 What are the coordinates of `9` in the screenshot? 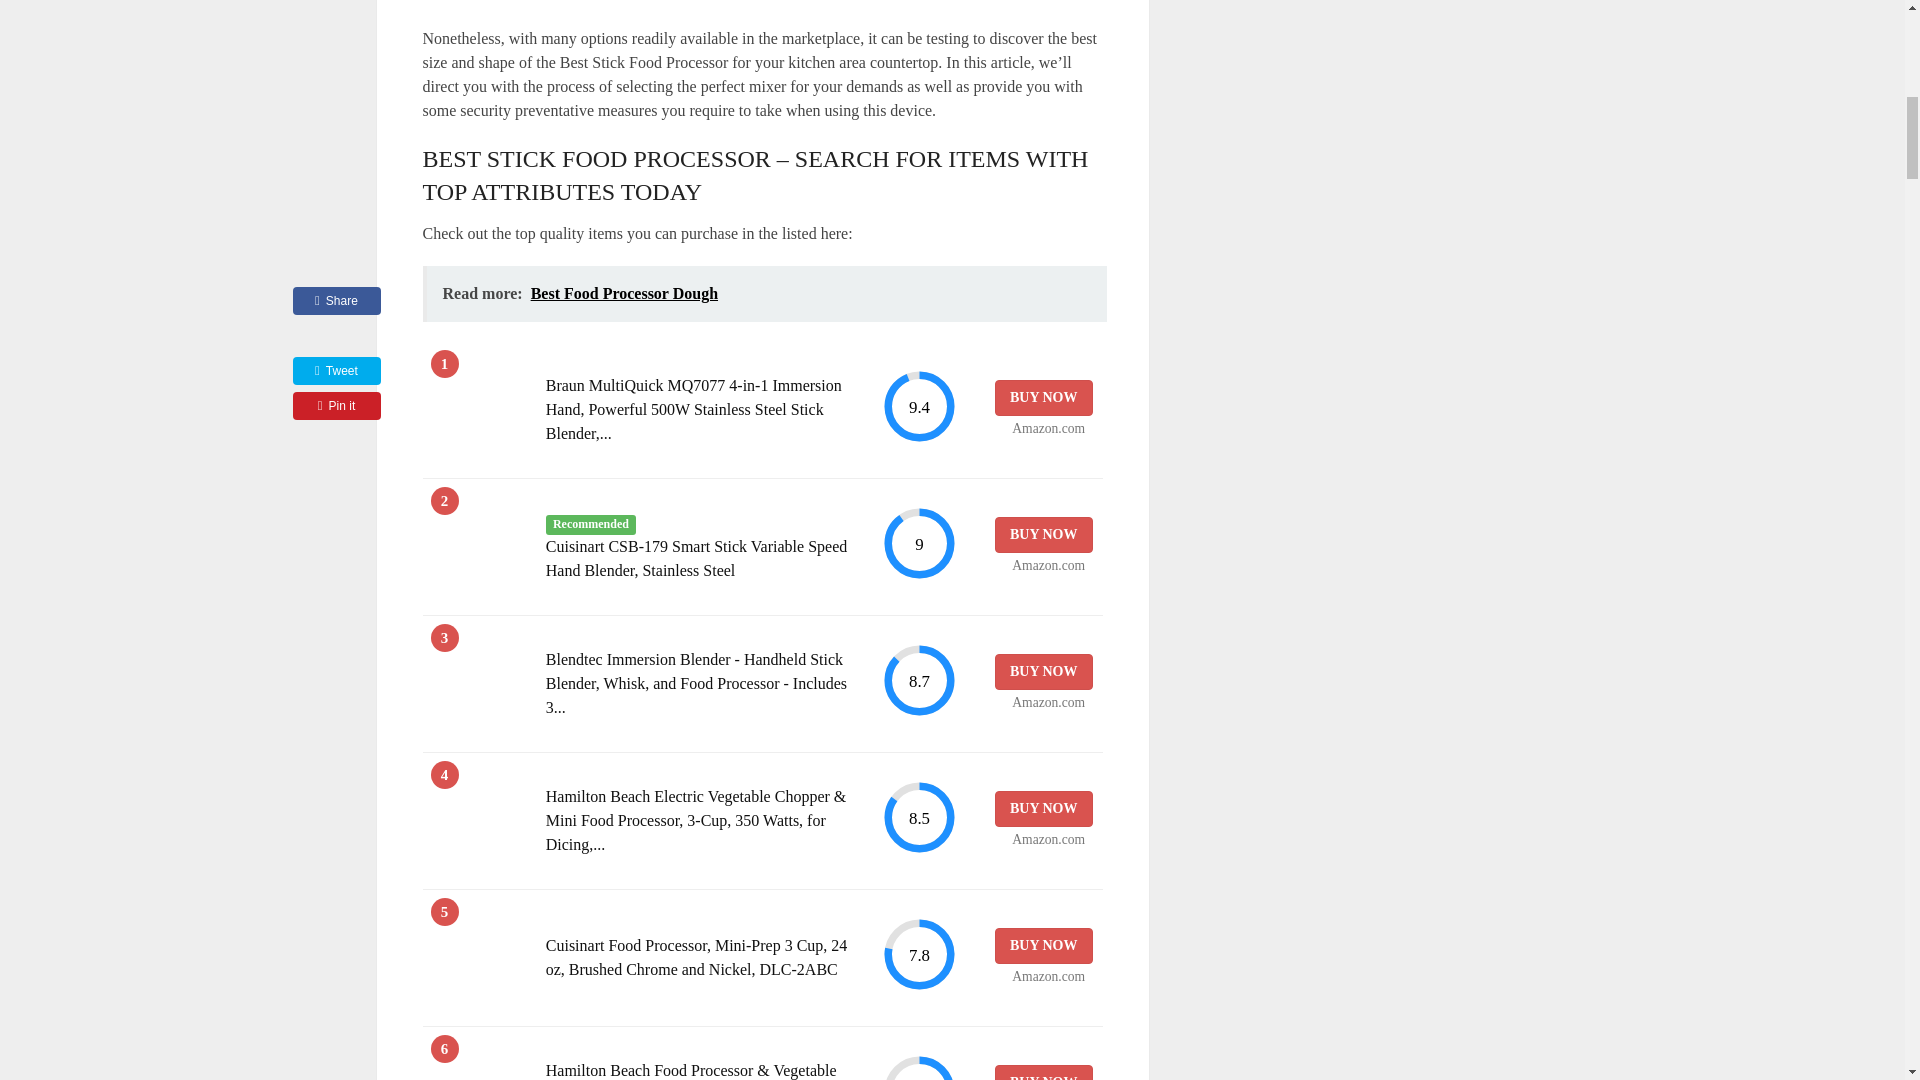 It's located at (918, 544).